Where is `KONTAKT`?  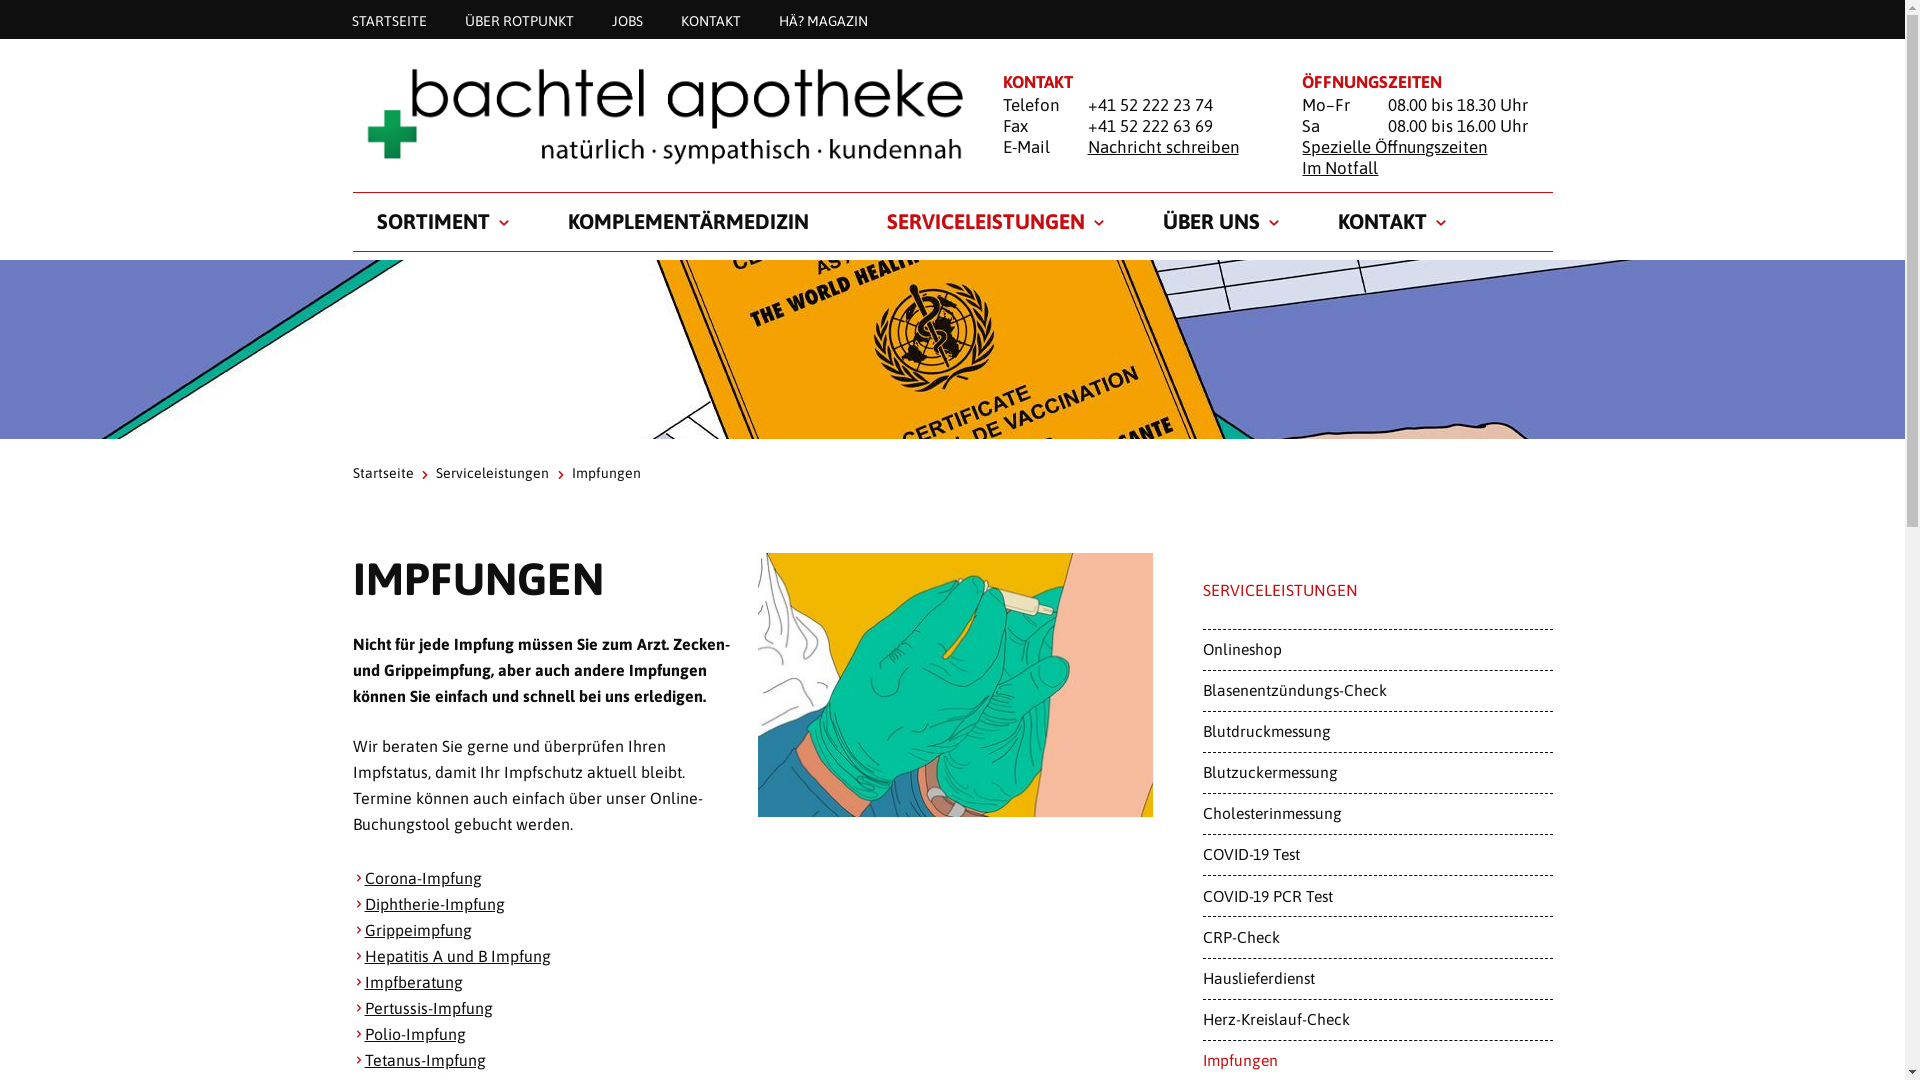 KONTAKT is located at coordinates (711, 20).